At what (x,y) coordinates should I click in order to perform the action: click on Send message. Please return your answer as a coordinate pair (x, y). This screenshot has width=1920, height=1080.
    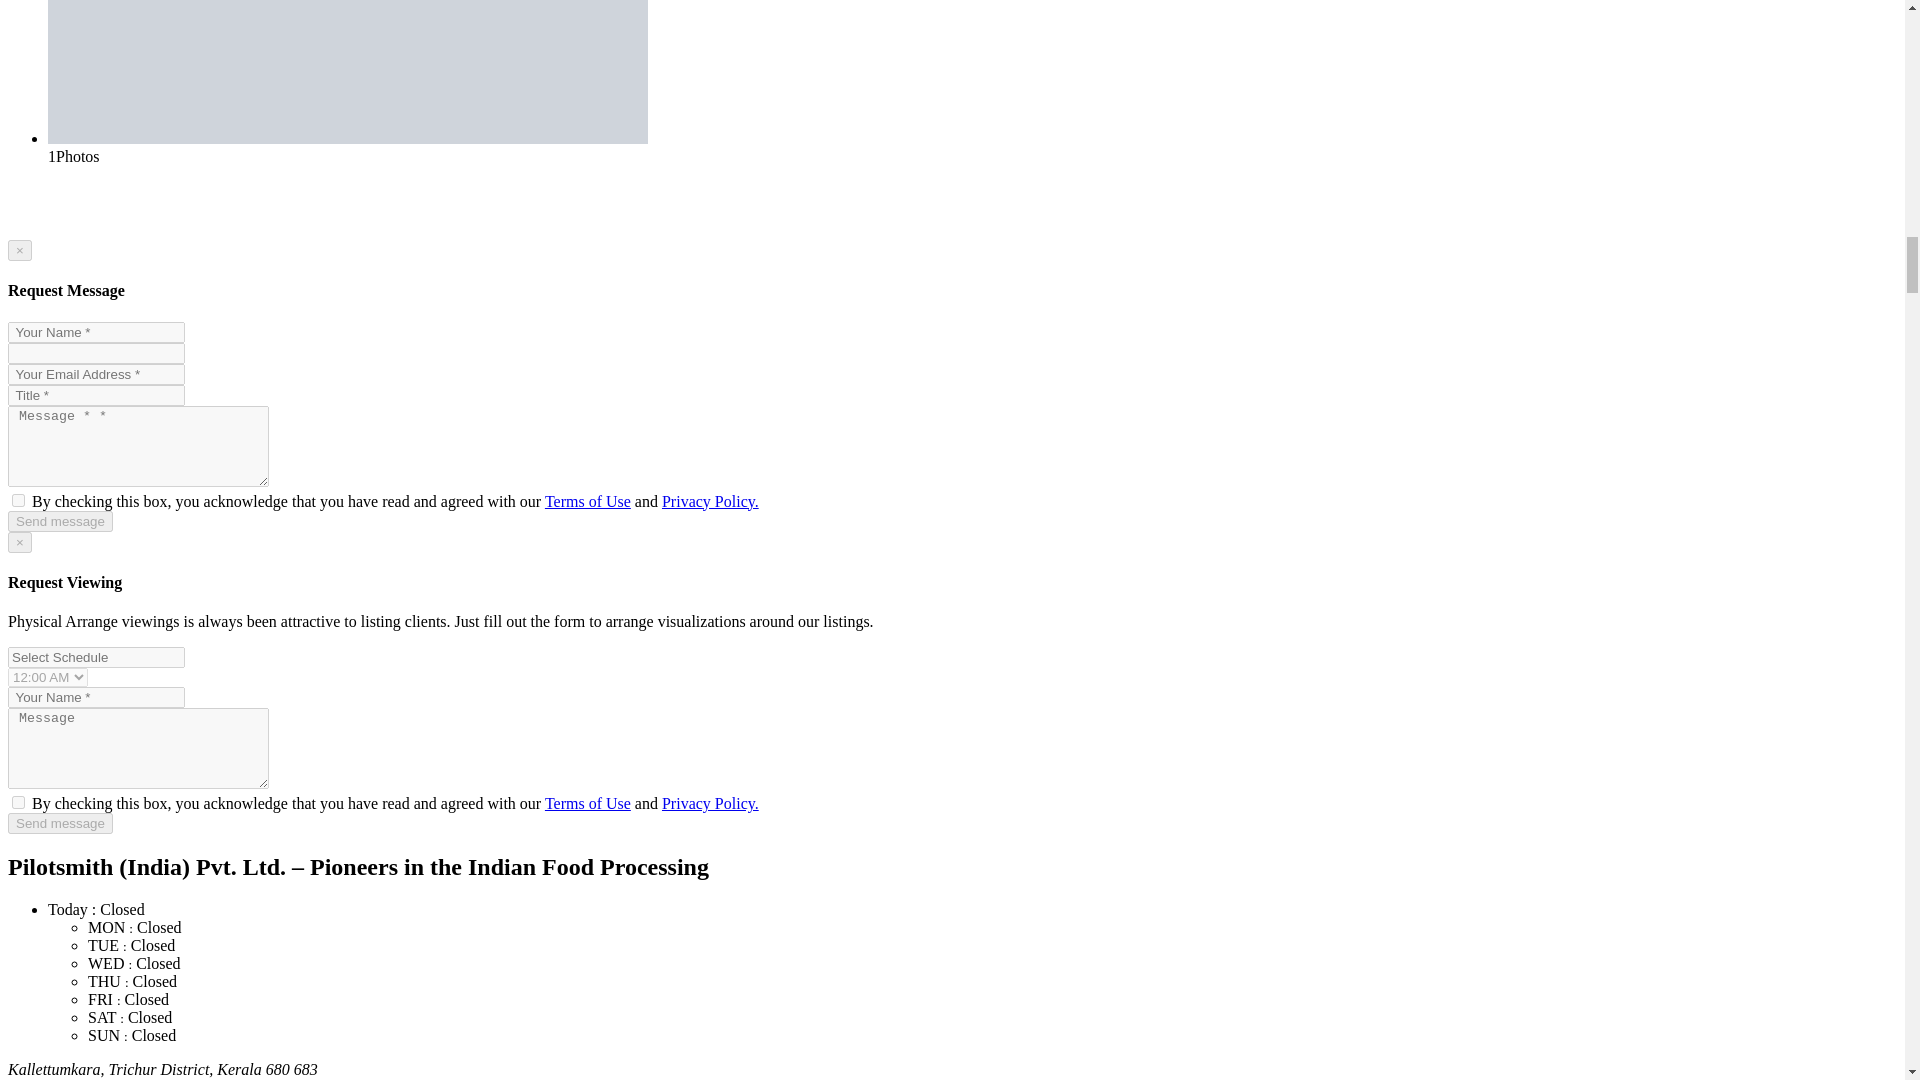
    Looking at the image, I should click on (60, 521).